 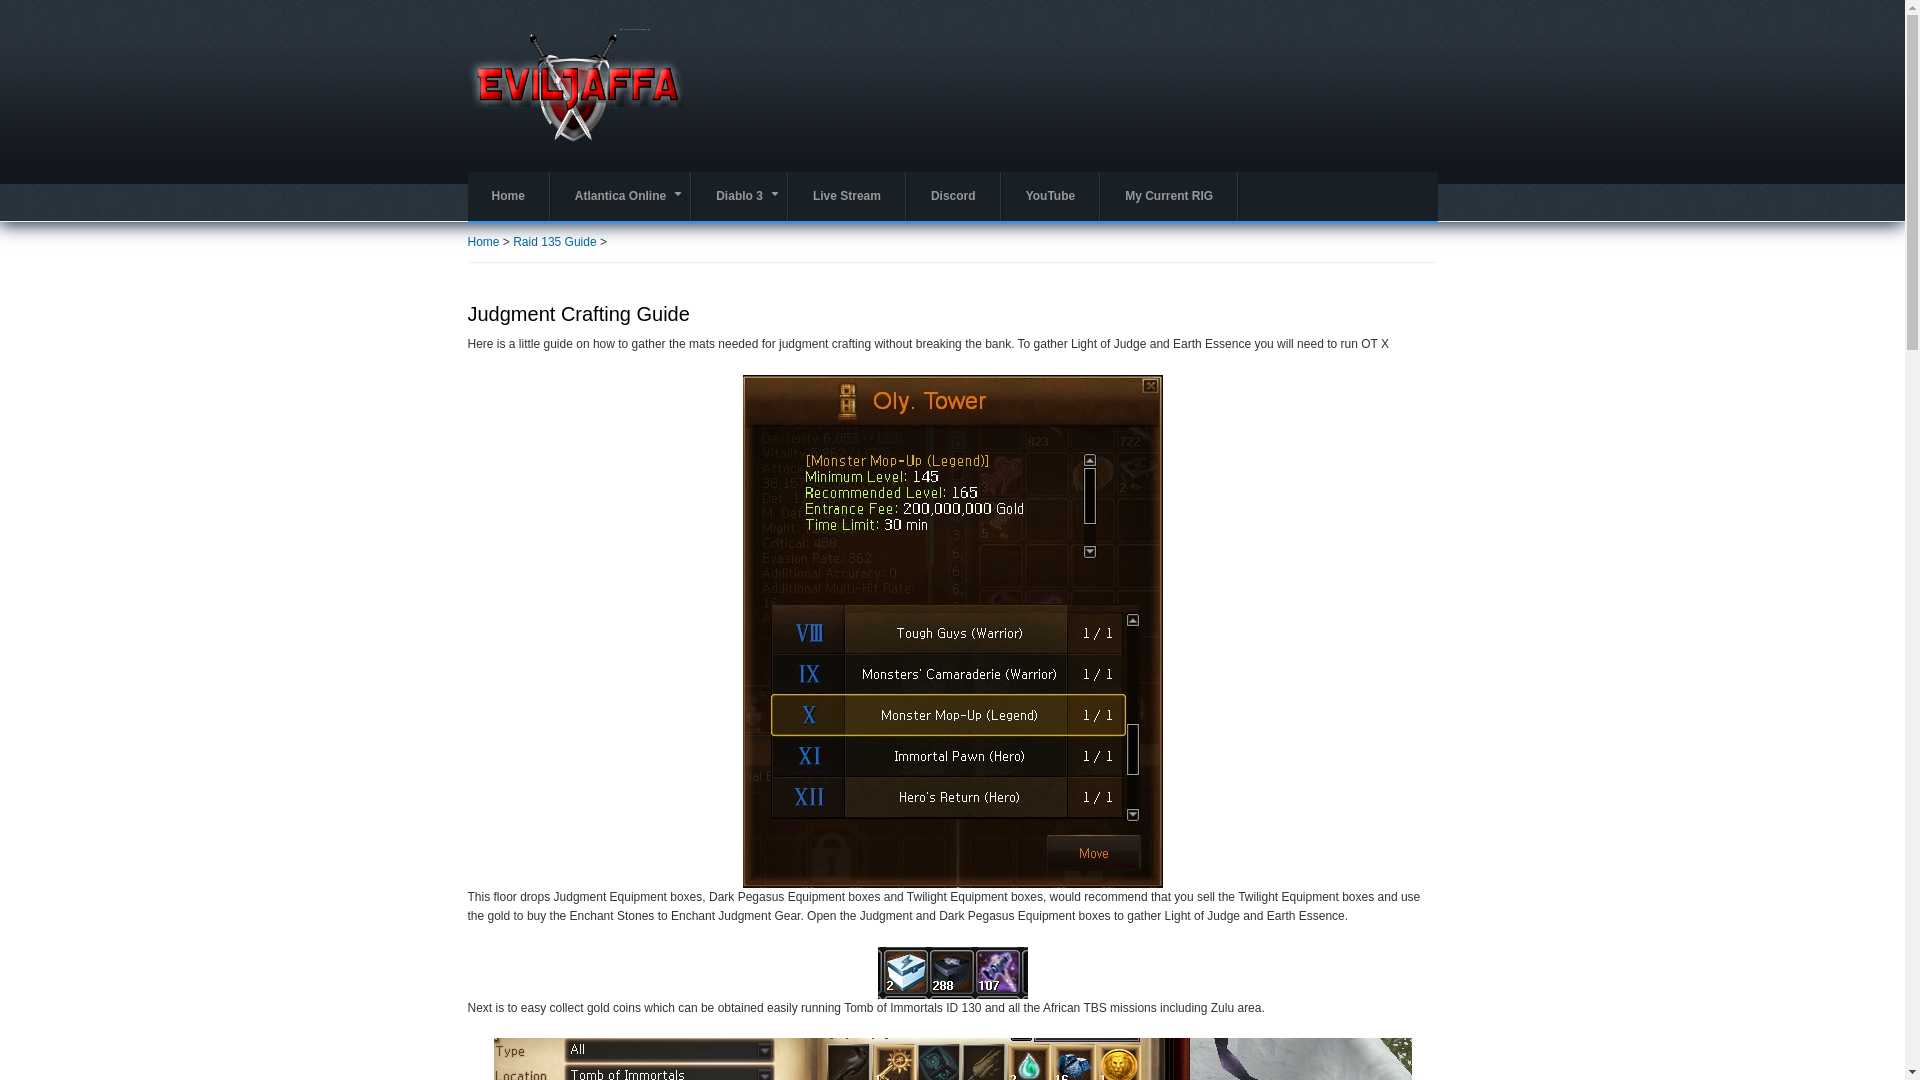 I want to click on Home, so click(x=508, y=196).